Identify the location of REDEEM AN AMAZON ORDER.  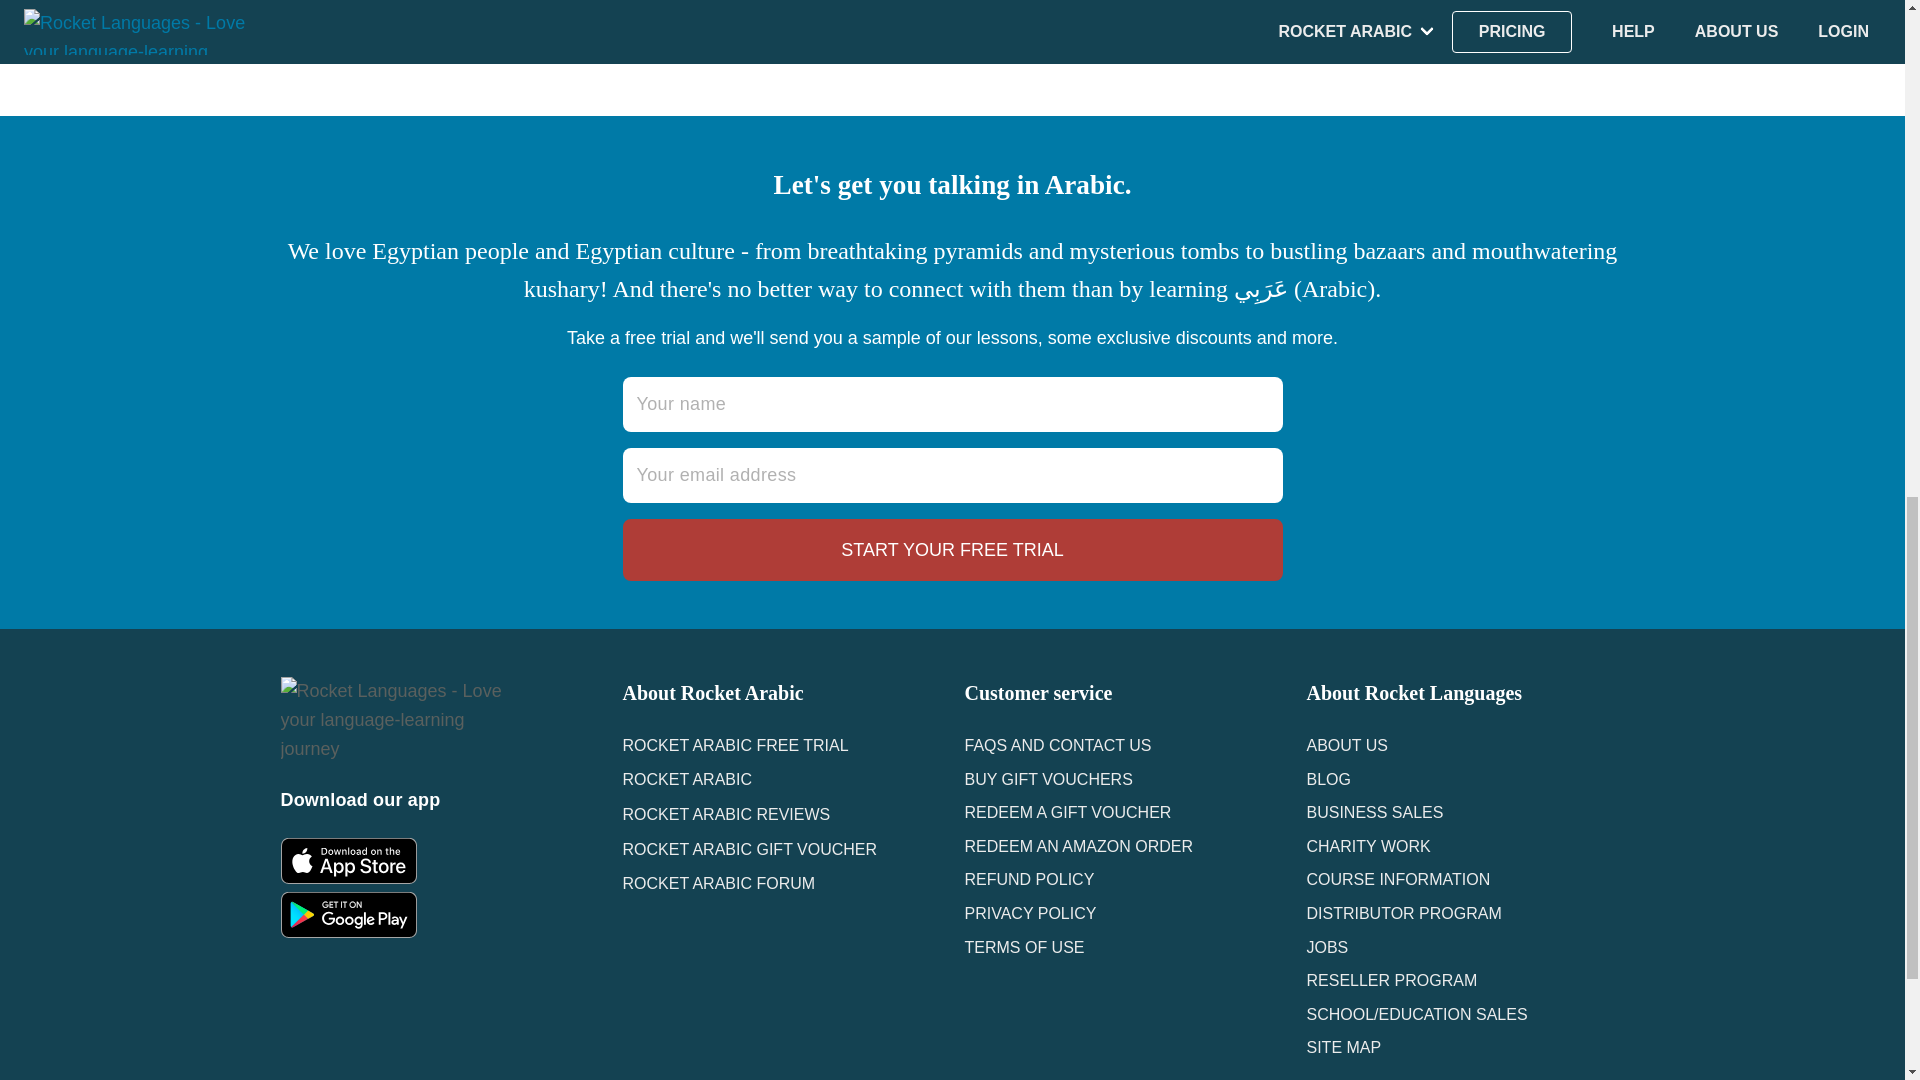
(1078, 846).